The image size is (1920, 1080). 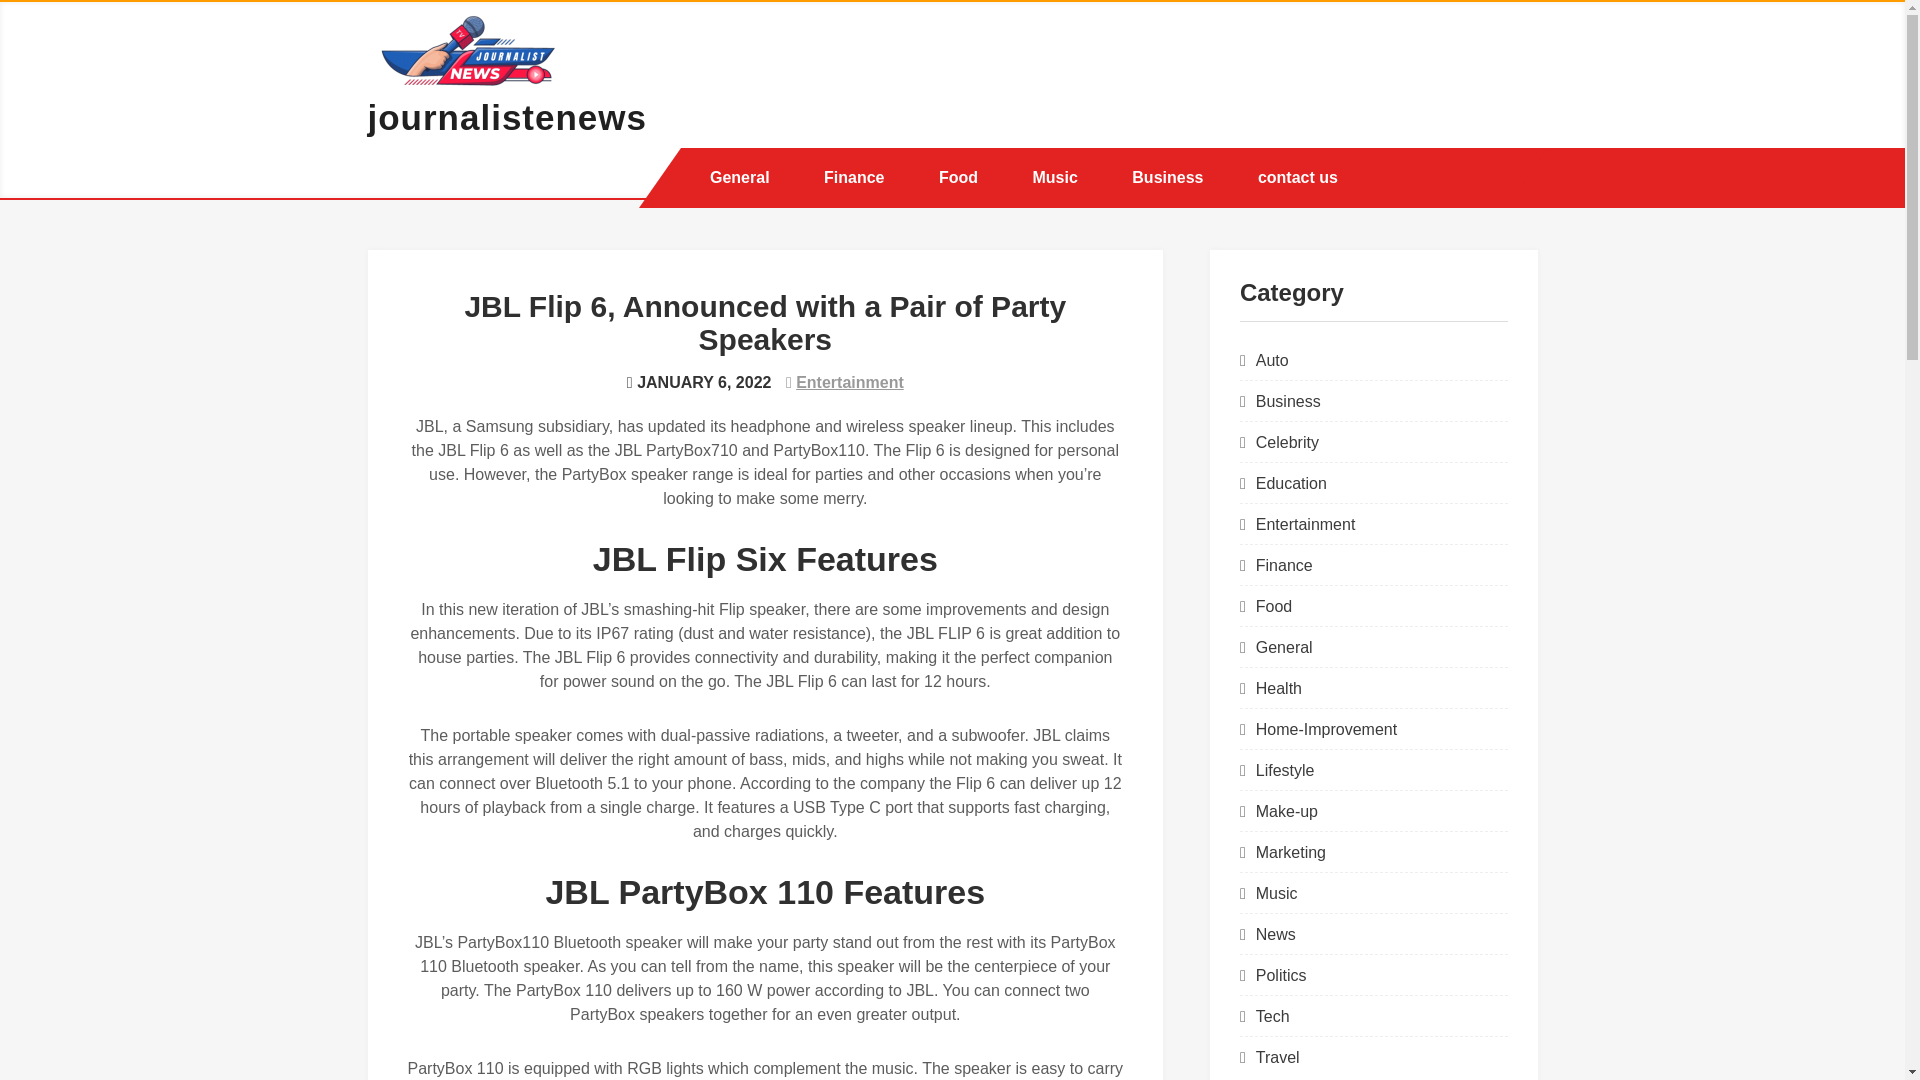 What do you see at coordinates (1298, 178) in the screenshot?
I see `contact us` at bounding box center [1298, 178].